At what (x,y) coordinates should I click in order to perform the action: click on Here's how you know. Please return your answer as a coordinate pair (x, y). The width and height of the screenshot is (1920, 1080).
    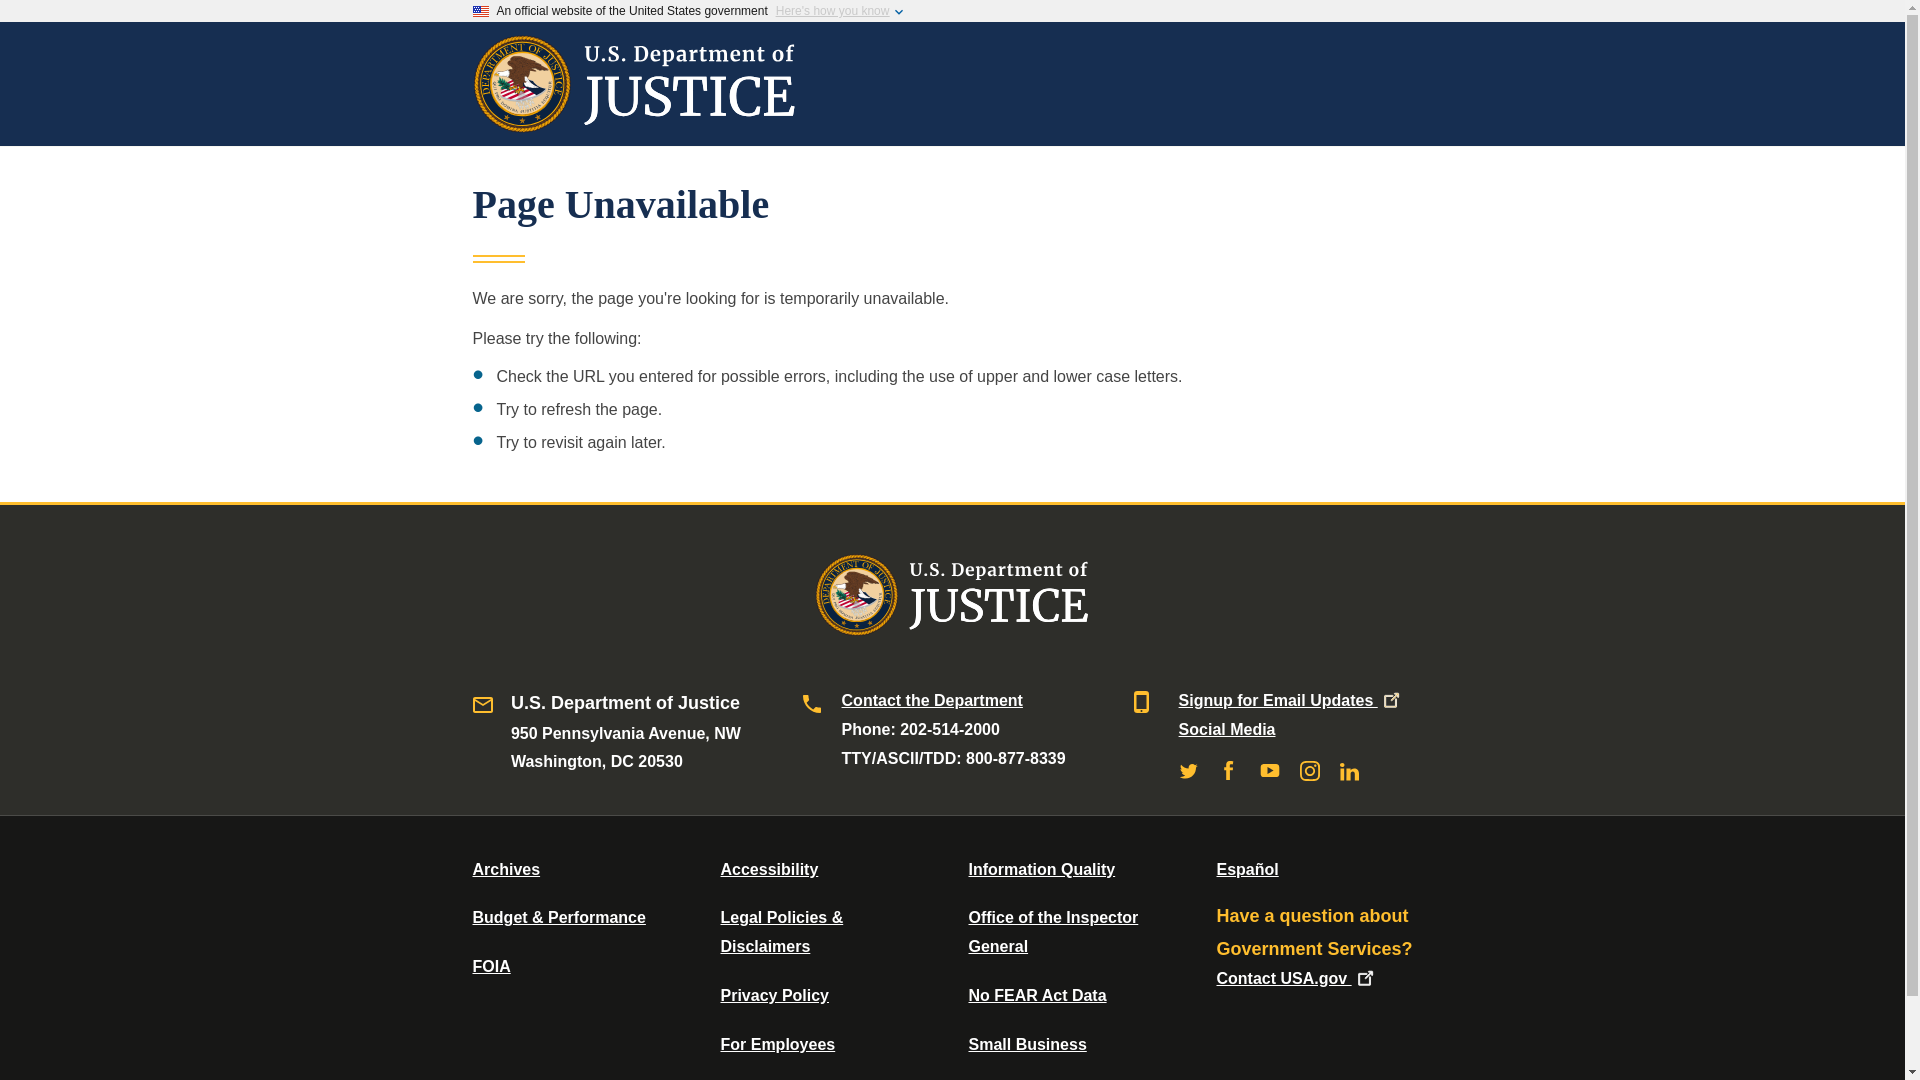
    Looking at the image, I should click on (832, 11).